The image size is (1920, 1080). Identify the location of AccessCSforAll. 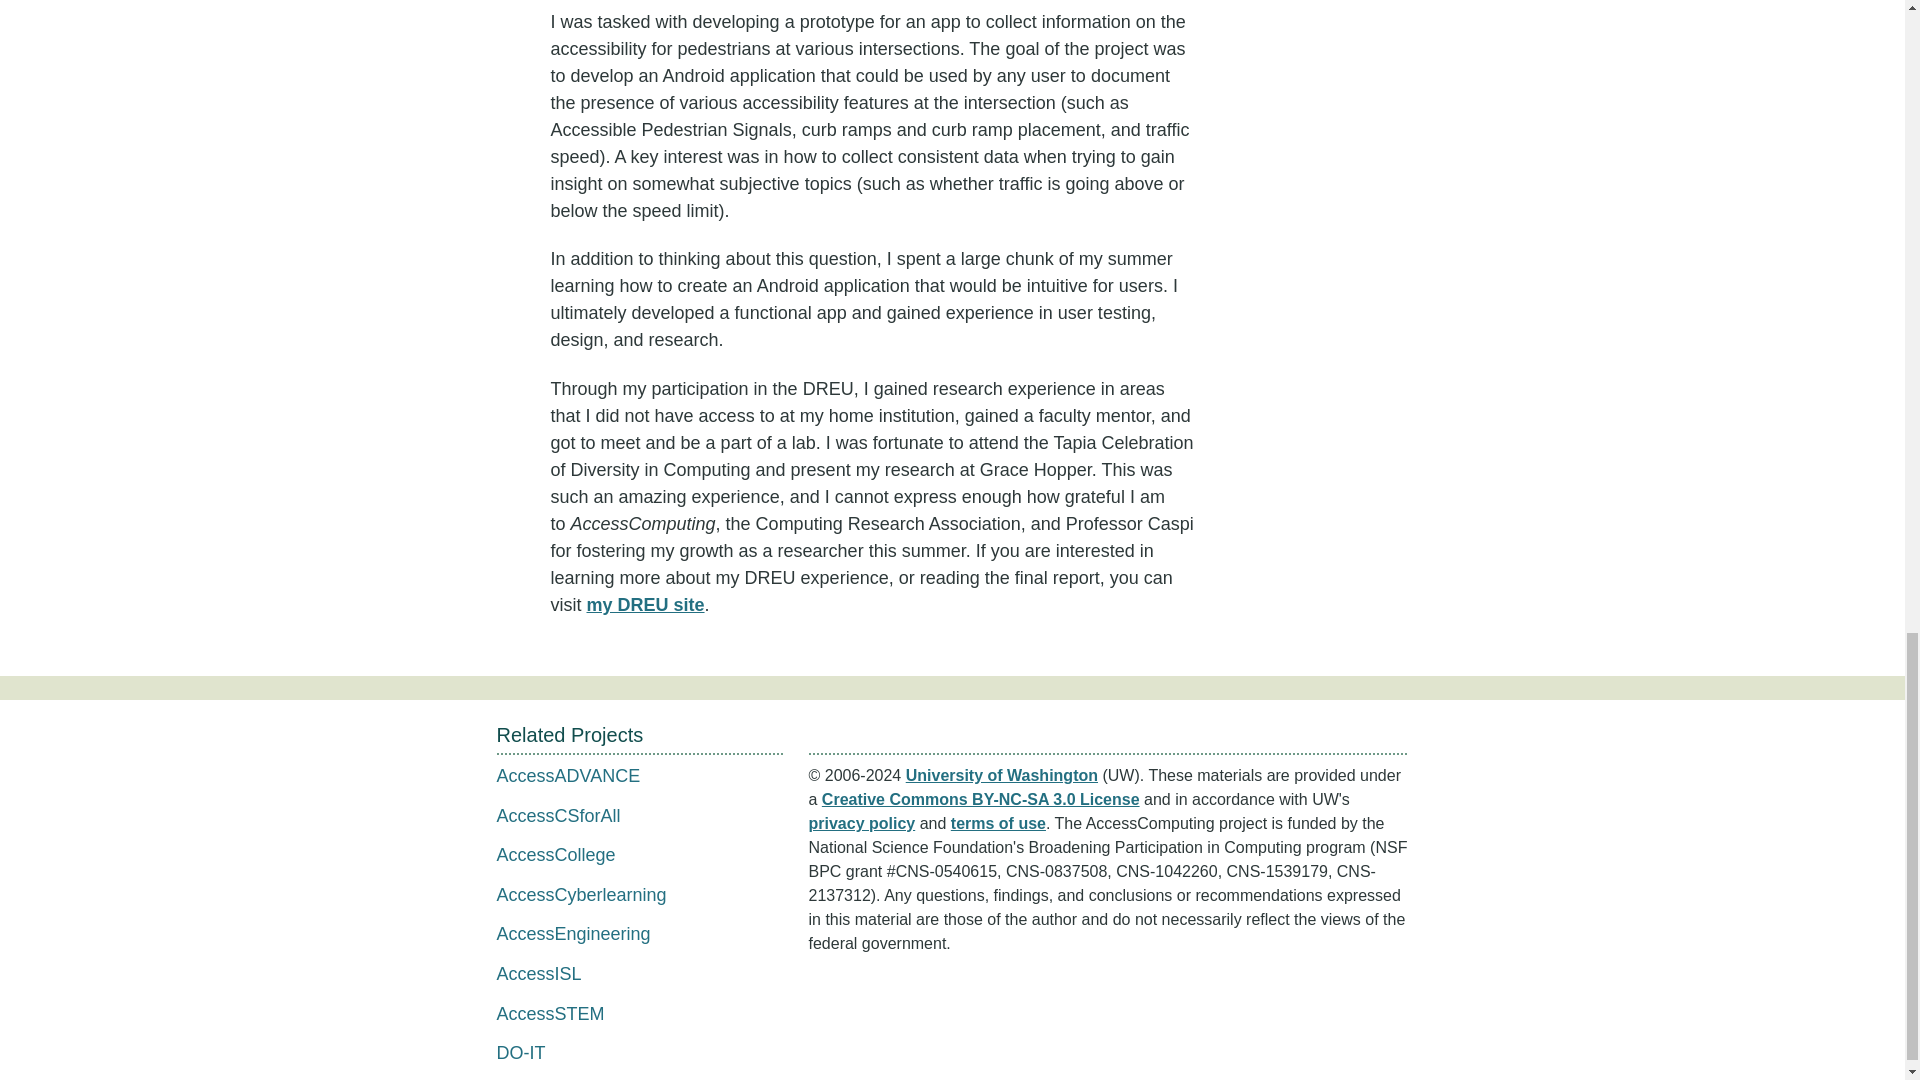
(558, 816).